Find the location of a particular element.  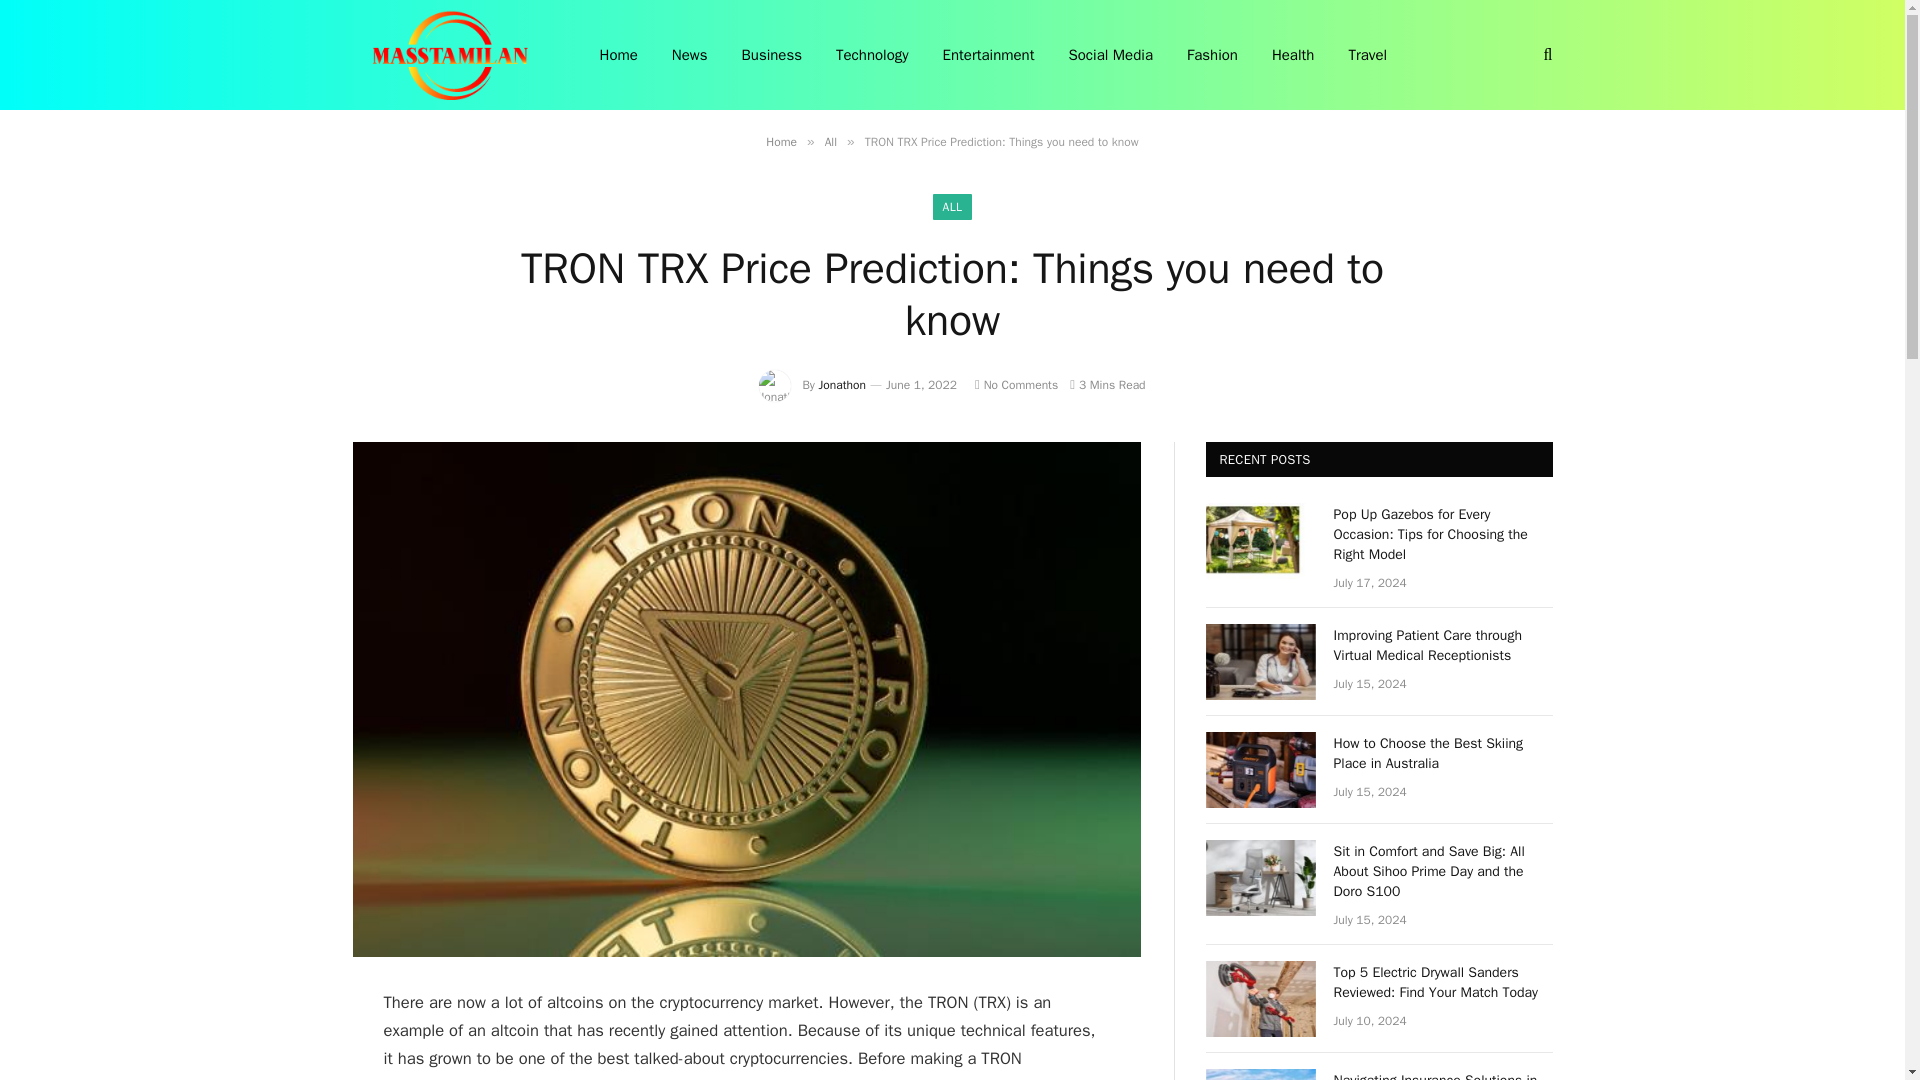

Improving Patient Care through Virtual Medical Receptionists is located at coordinates (1260, 662).